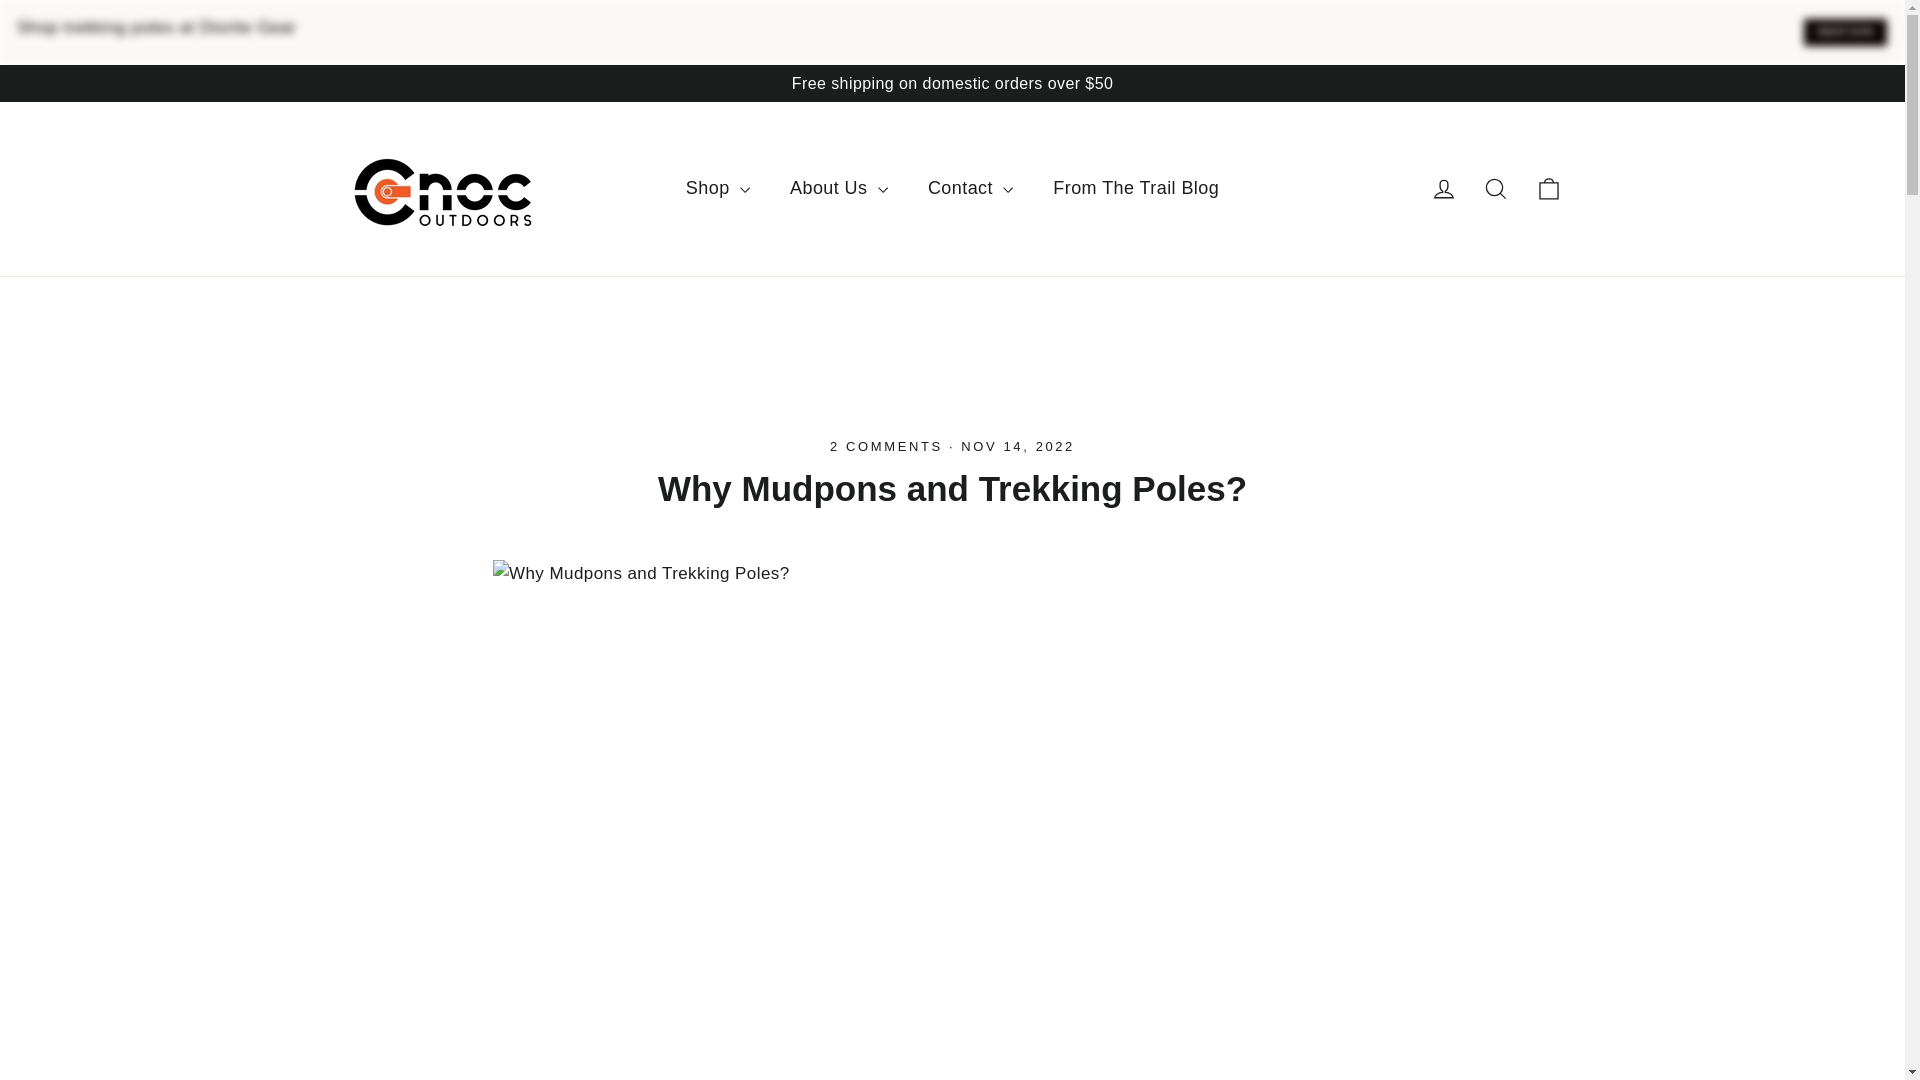 This screenshot has height=1080, width=1920. Describe the element at coordinates (1548, 188) in the screenshot. I see `icon-bag-minimal` at that location.